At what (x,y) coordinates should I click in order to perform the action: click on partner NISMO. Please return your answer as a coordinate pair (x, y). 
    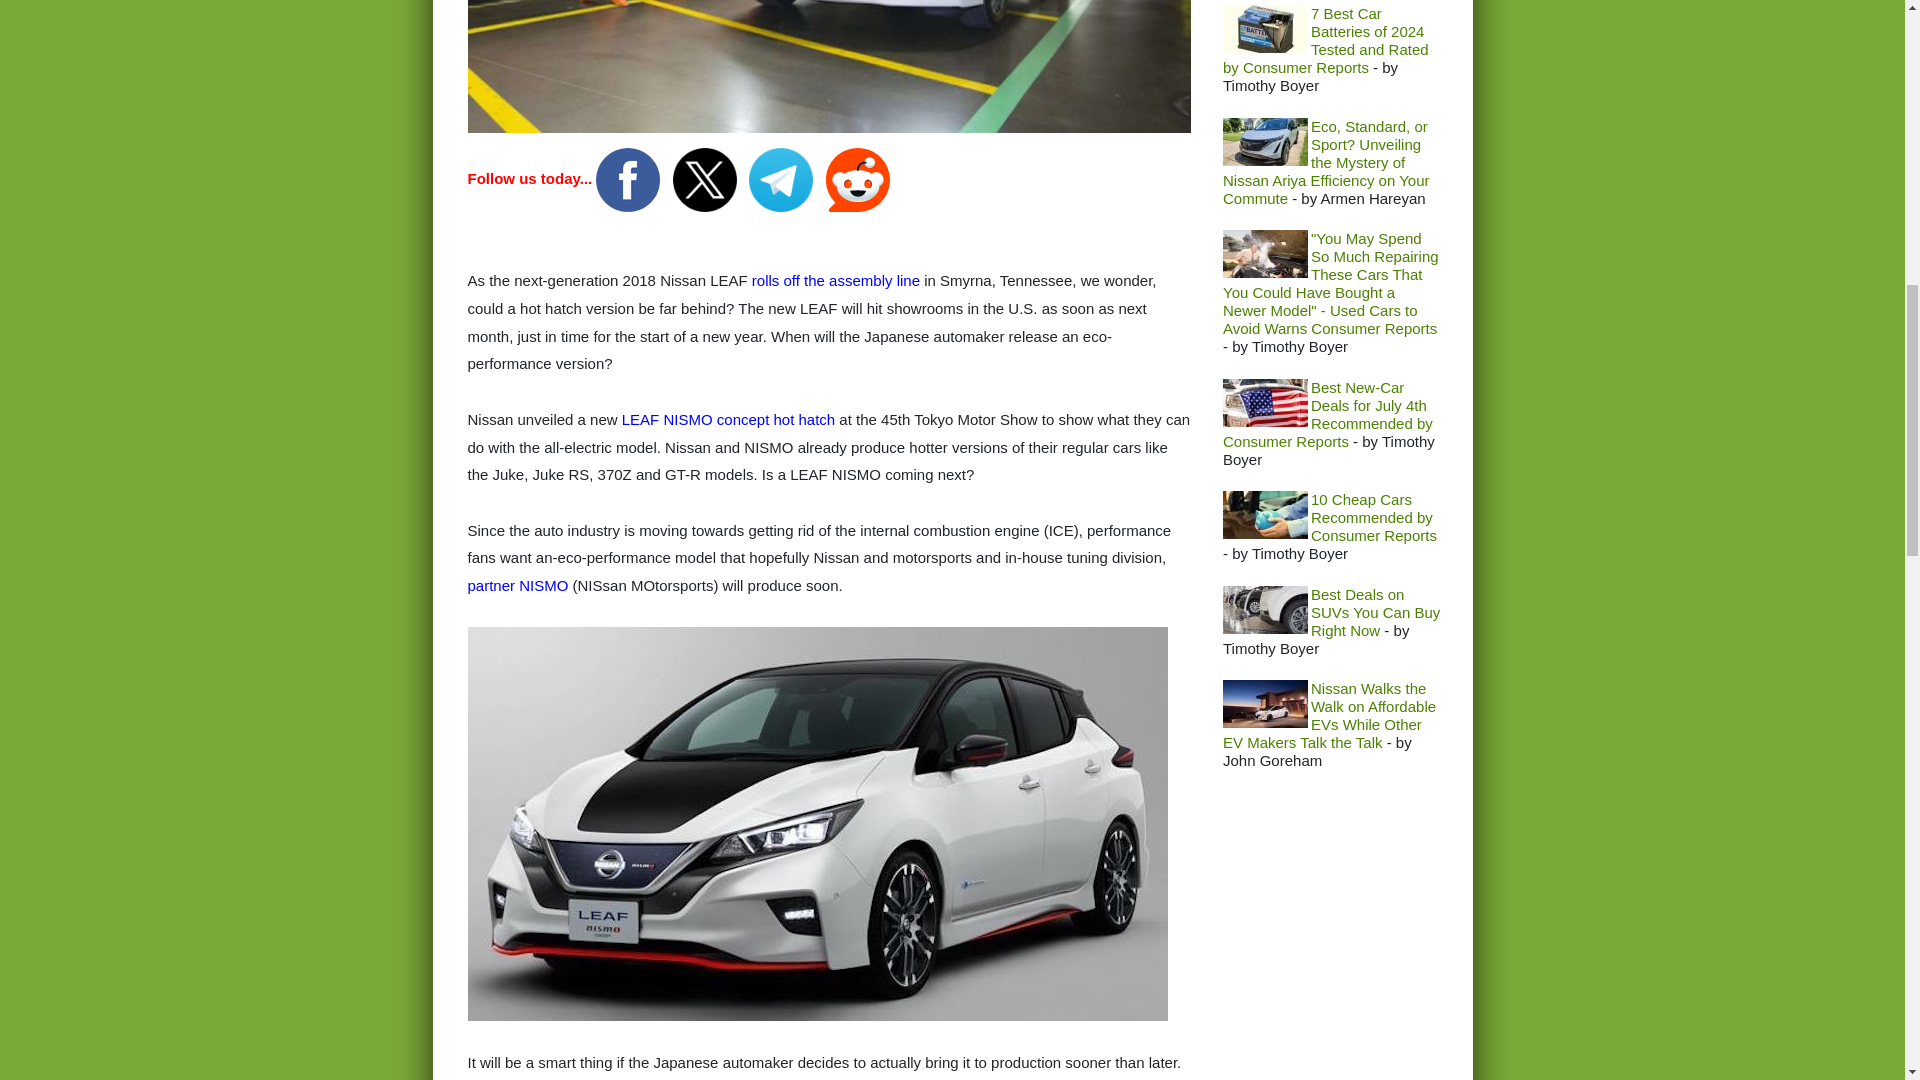
    Looking at the image, I should click on (518, 585).